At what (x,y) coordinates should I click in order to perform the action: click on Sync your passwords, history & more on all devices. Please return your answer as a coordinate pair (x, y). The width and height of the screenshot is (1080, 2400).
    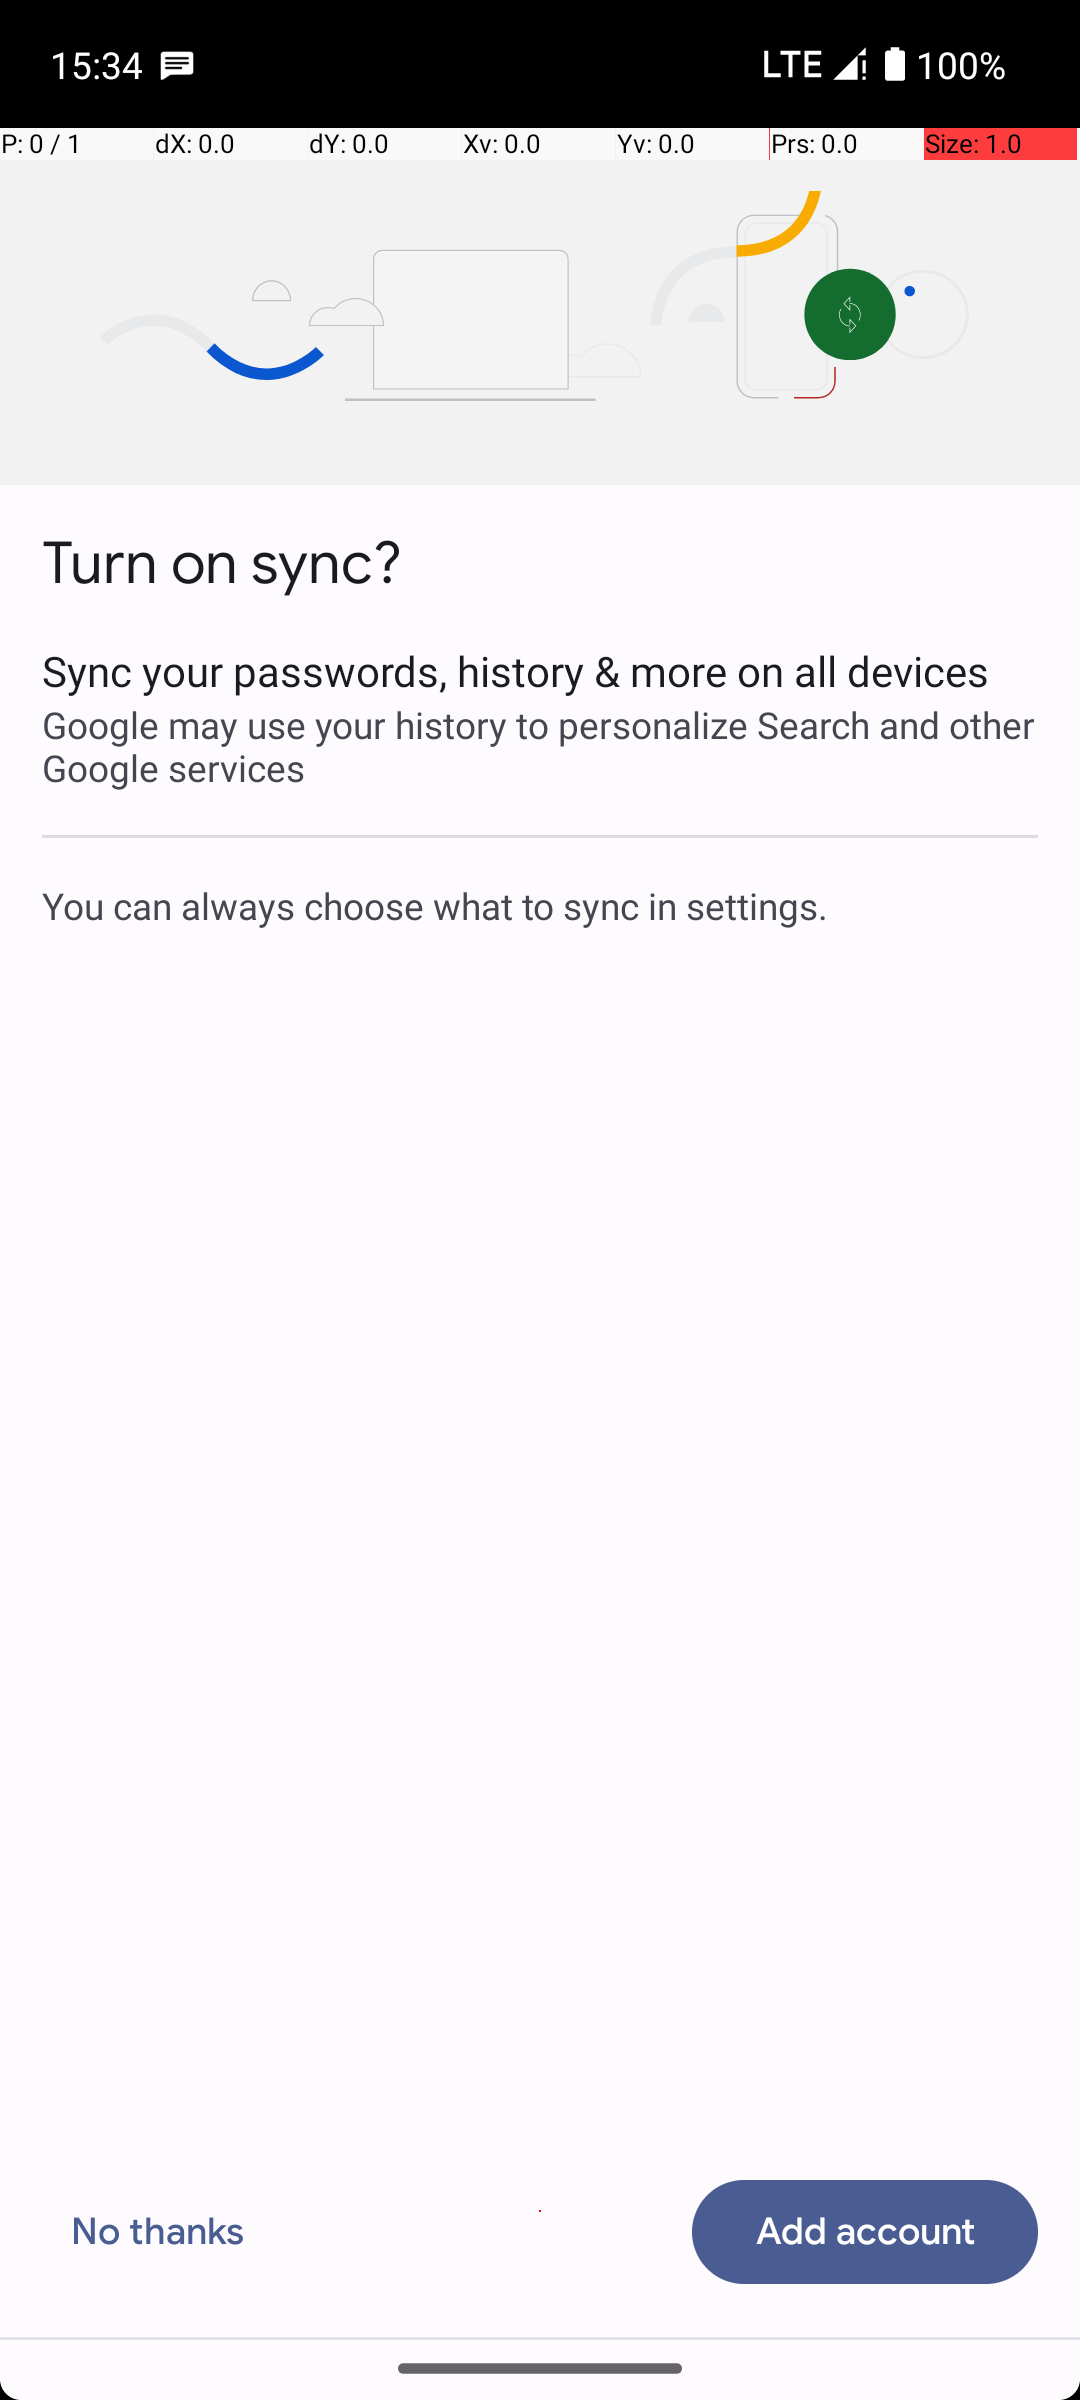
    Looking at the image, I should click on (540, 670).